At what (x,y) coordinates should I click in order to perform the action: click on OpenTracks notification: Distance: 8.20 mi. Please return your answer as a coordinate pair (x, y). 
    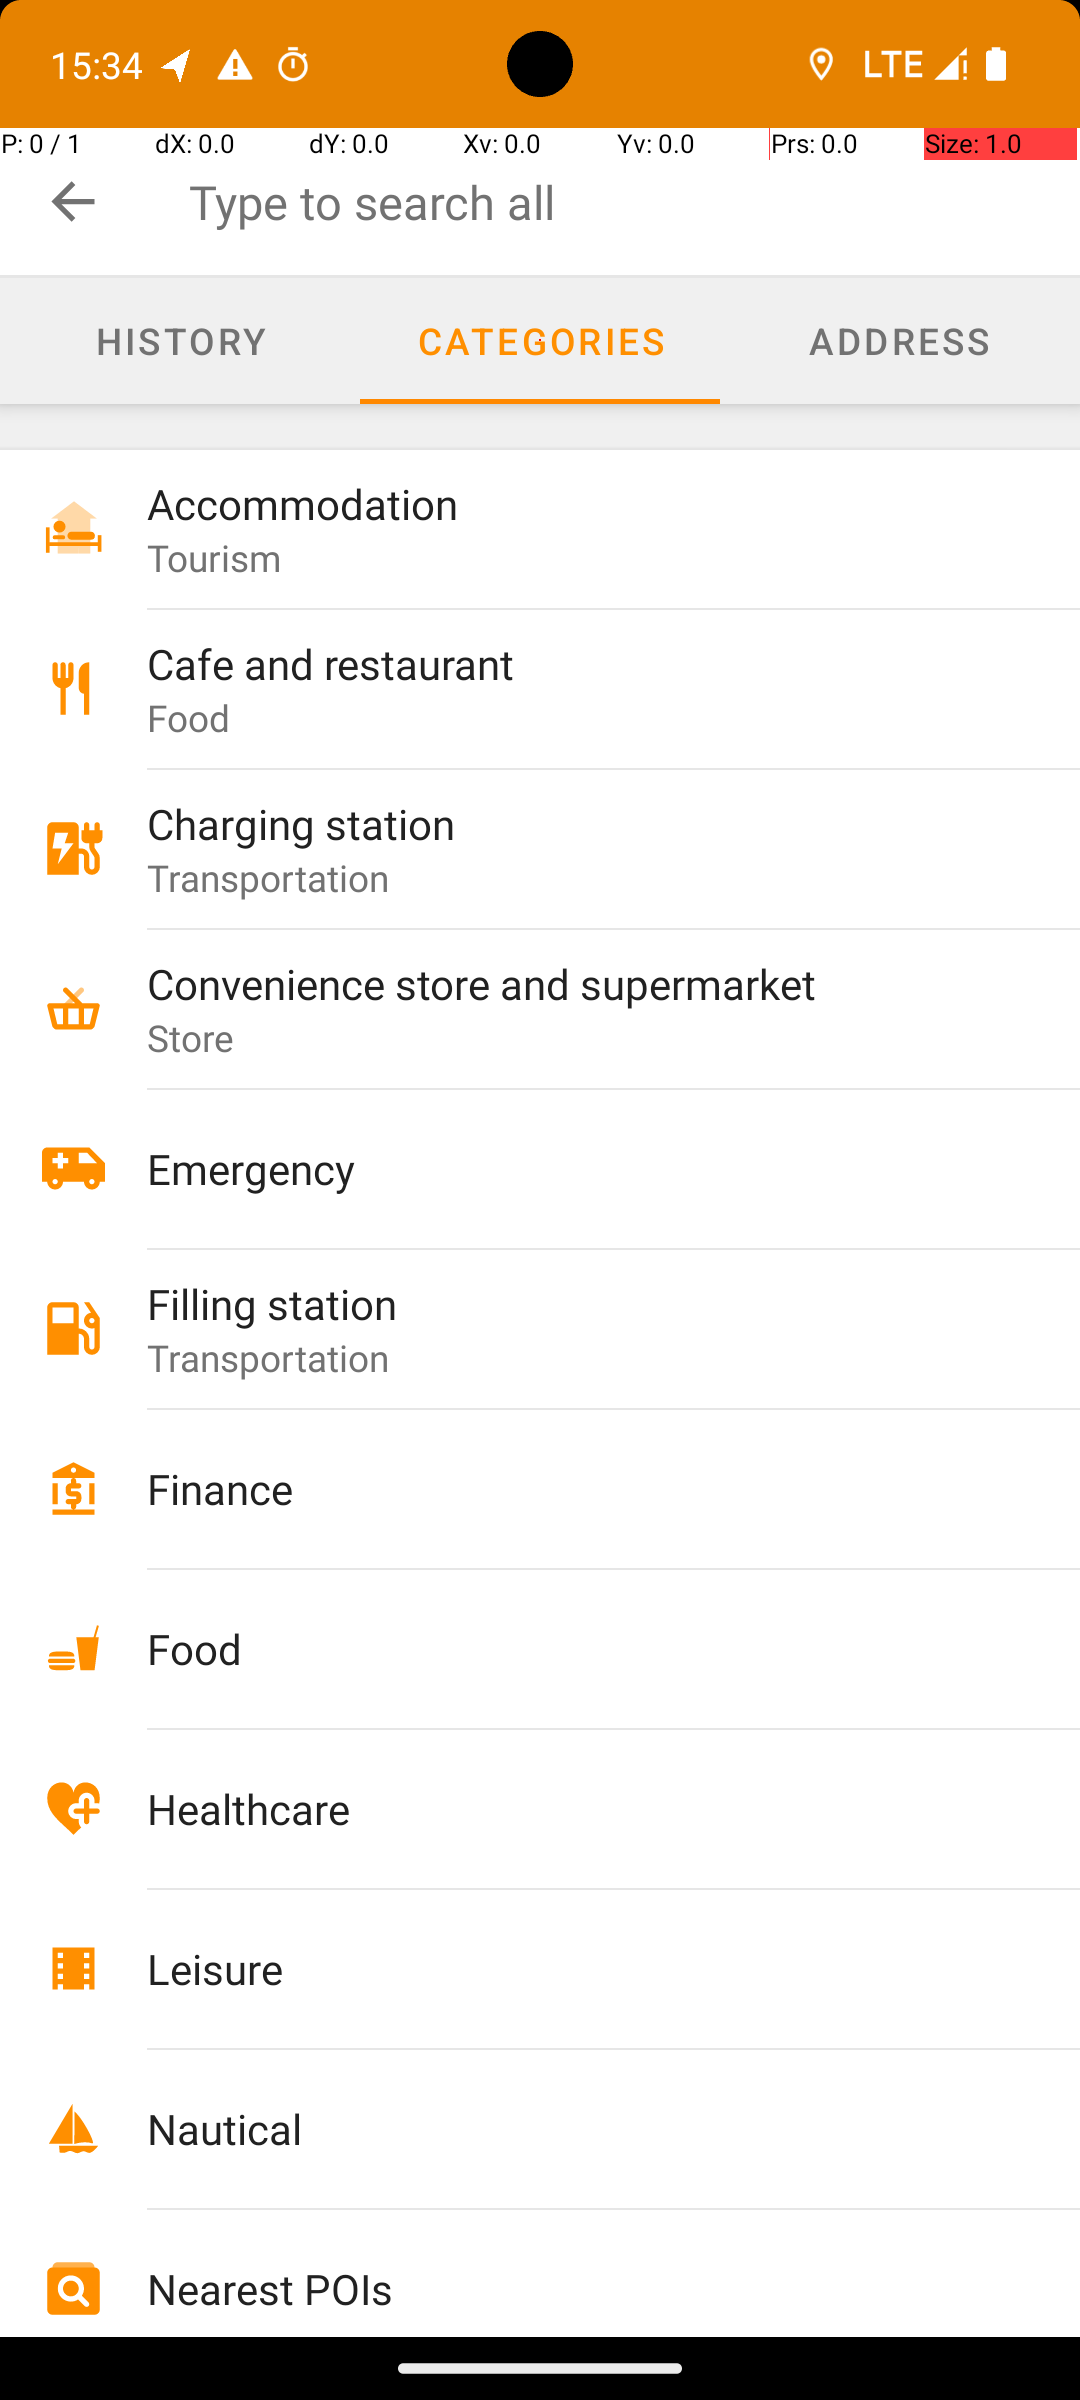
    Looking at the image, I should click on (177, 64).